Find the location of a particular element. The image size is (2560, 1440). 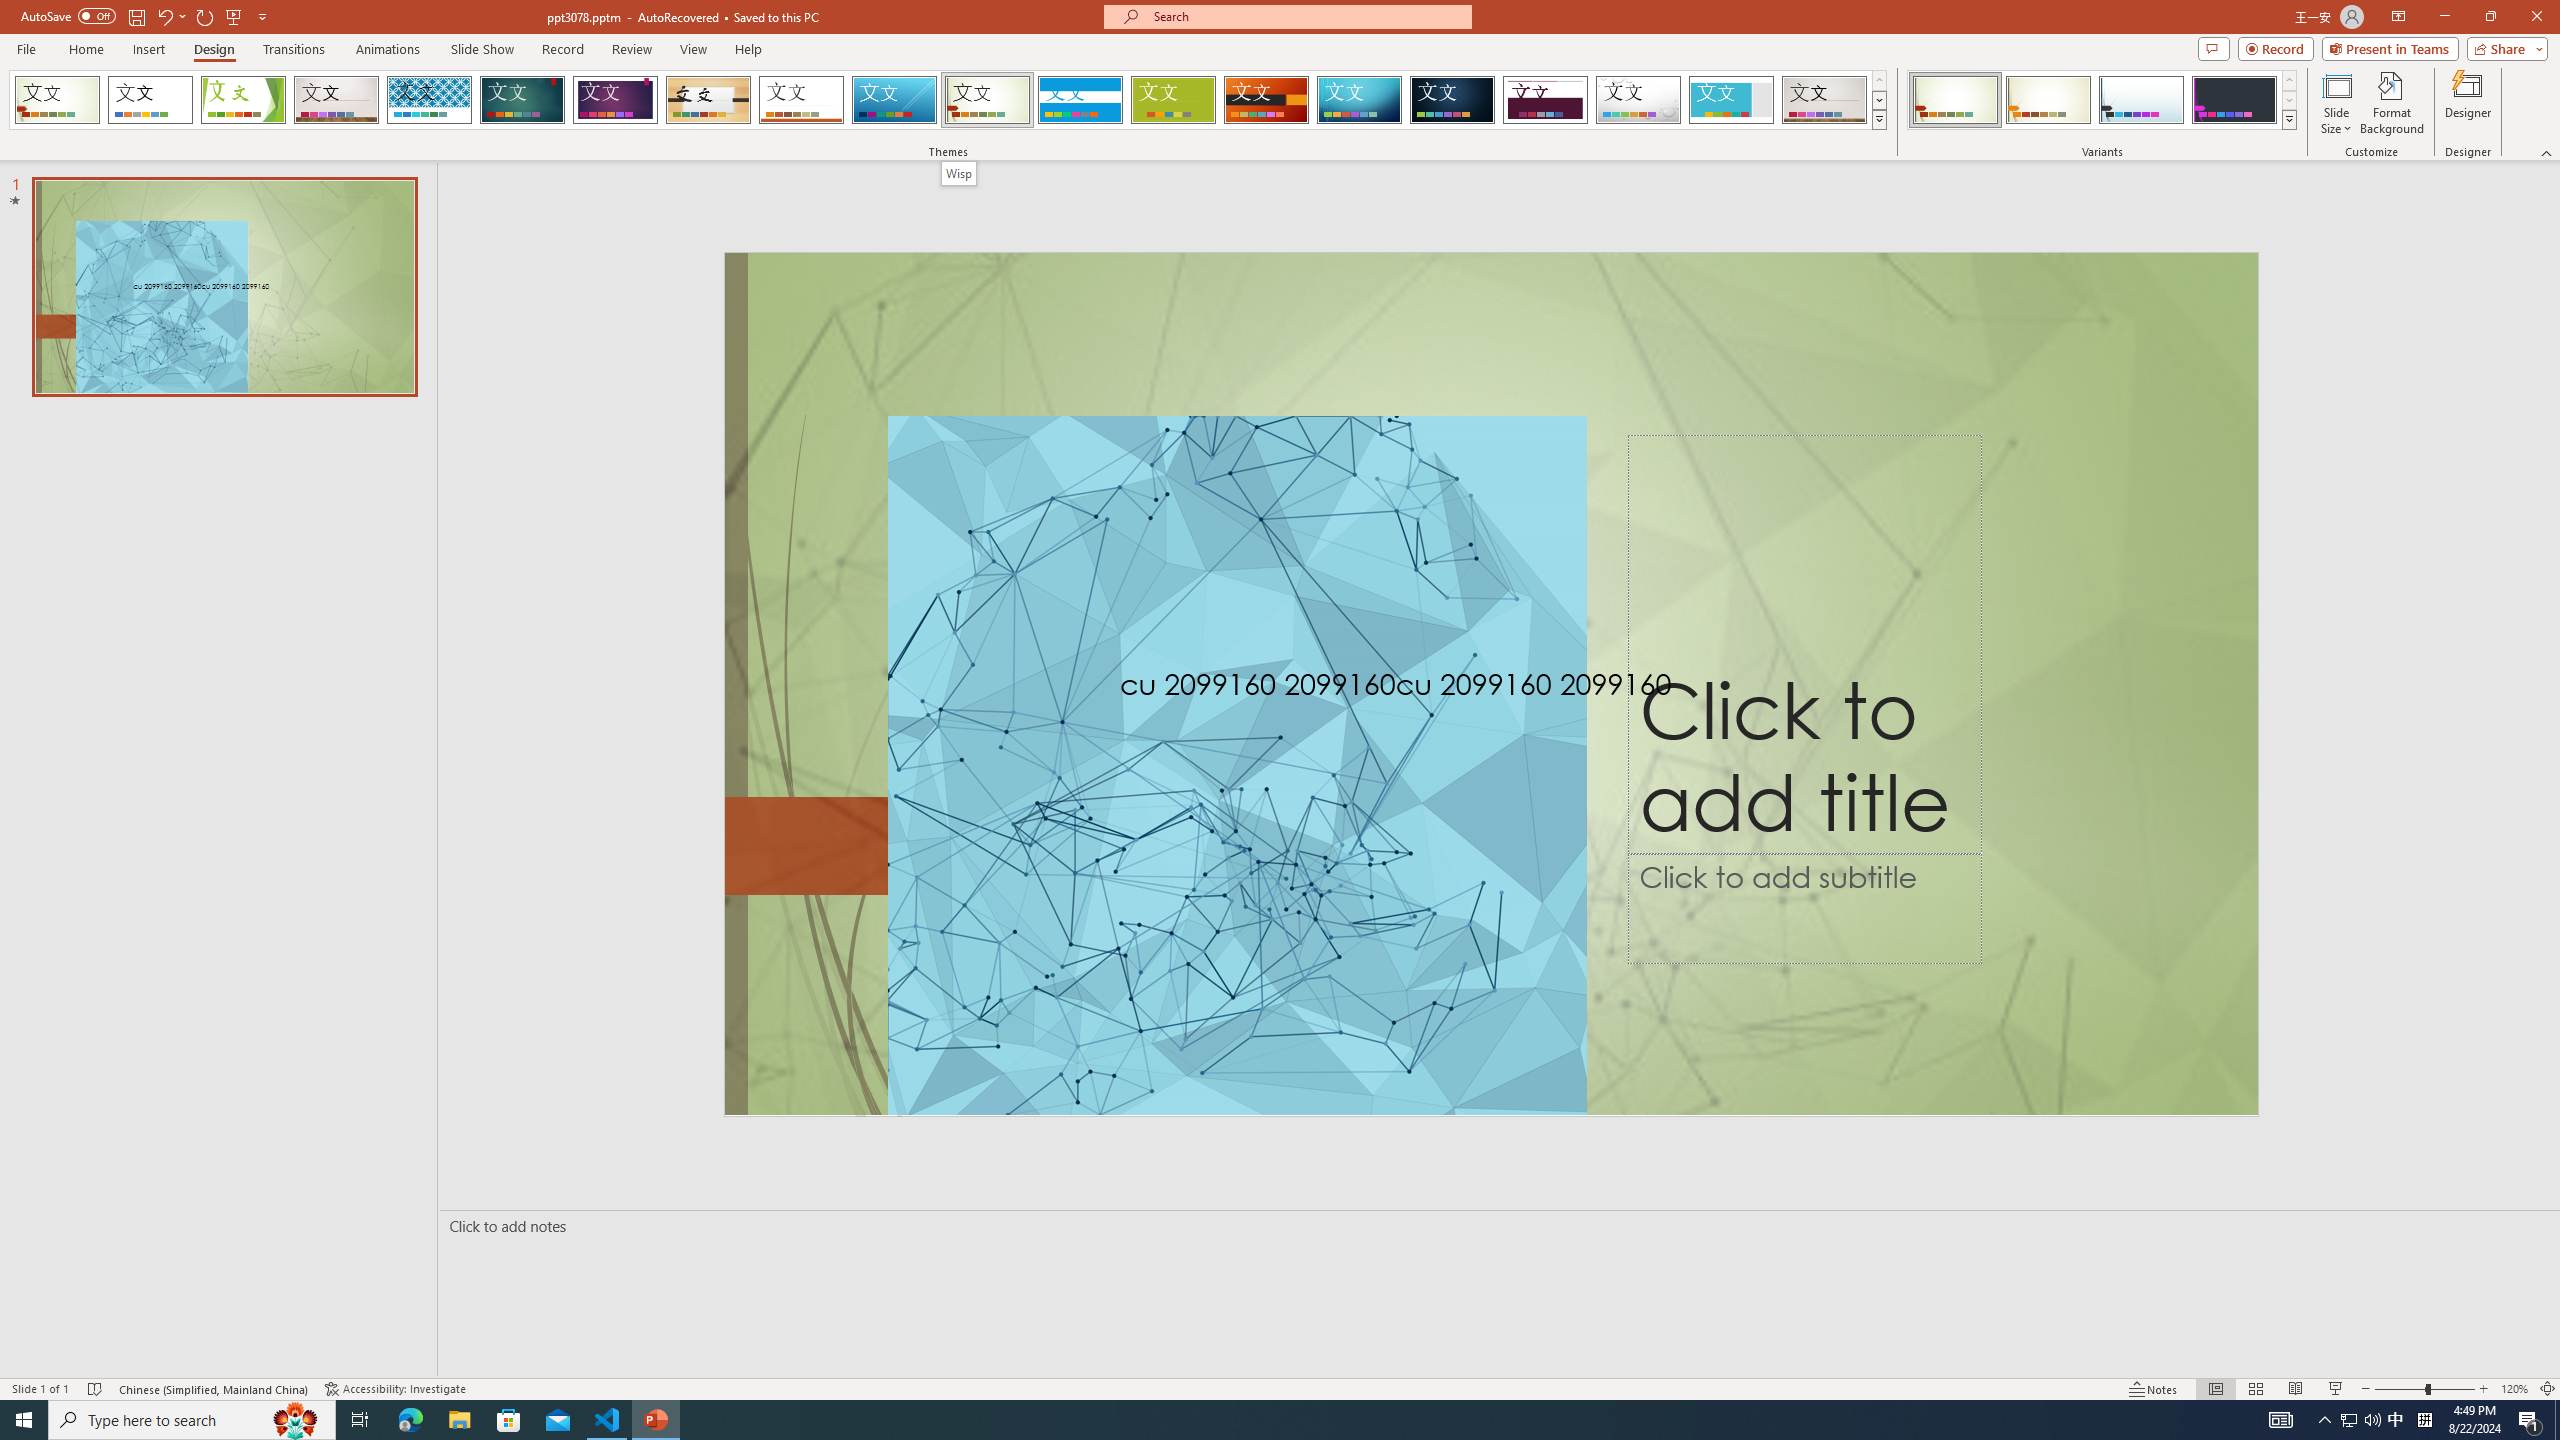

Close is located at coordinates (2536, 17).